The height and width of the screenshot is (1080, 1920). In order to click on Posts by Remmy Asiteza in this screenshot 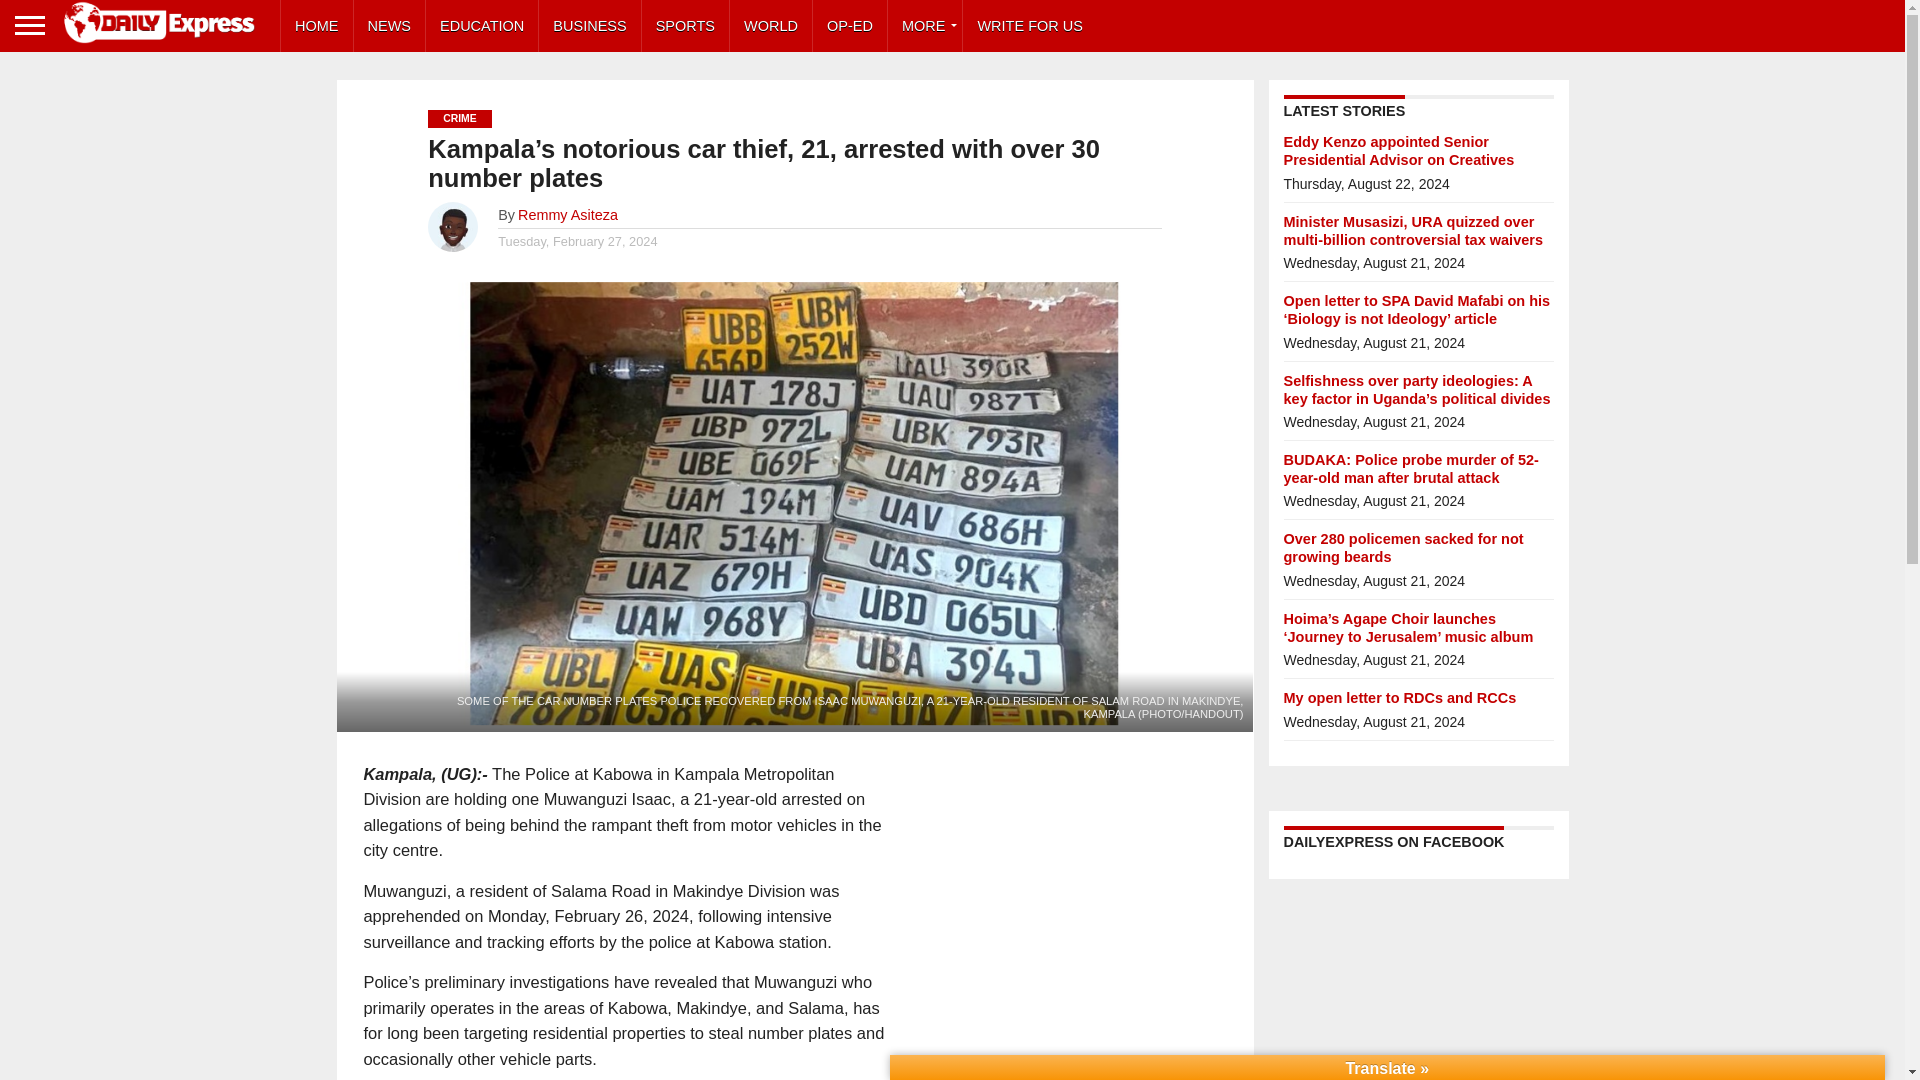, I will do `click(568, 214)`.